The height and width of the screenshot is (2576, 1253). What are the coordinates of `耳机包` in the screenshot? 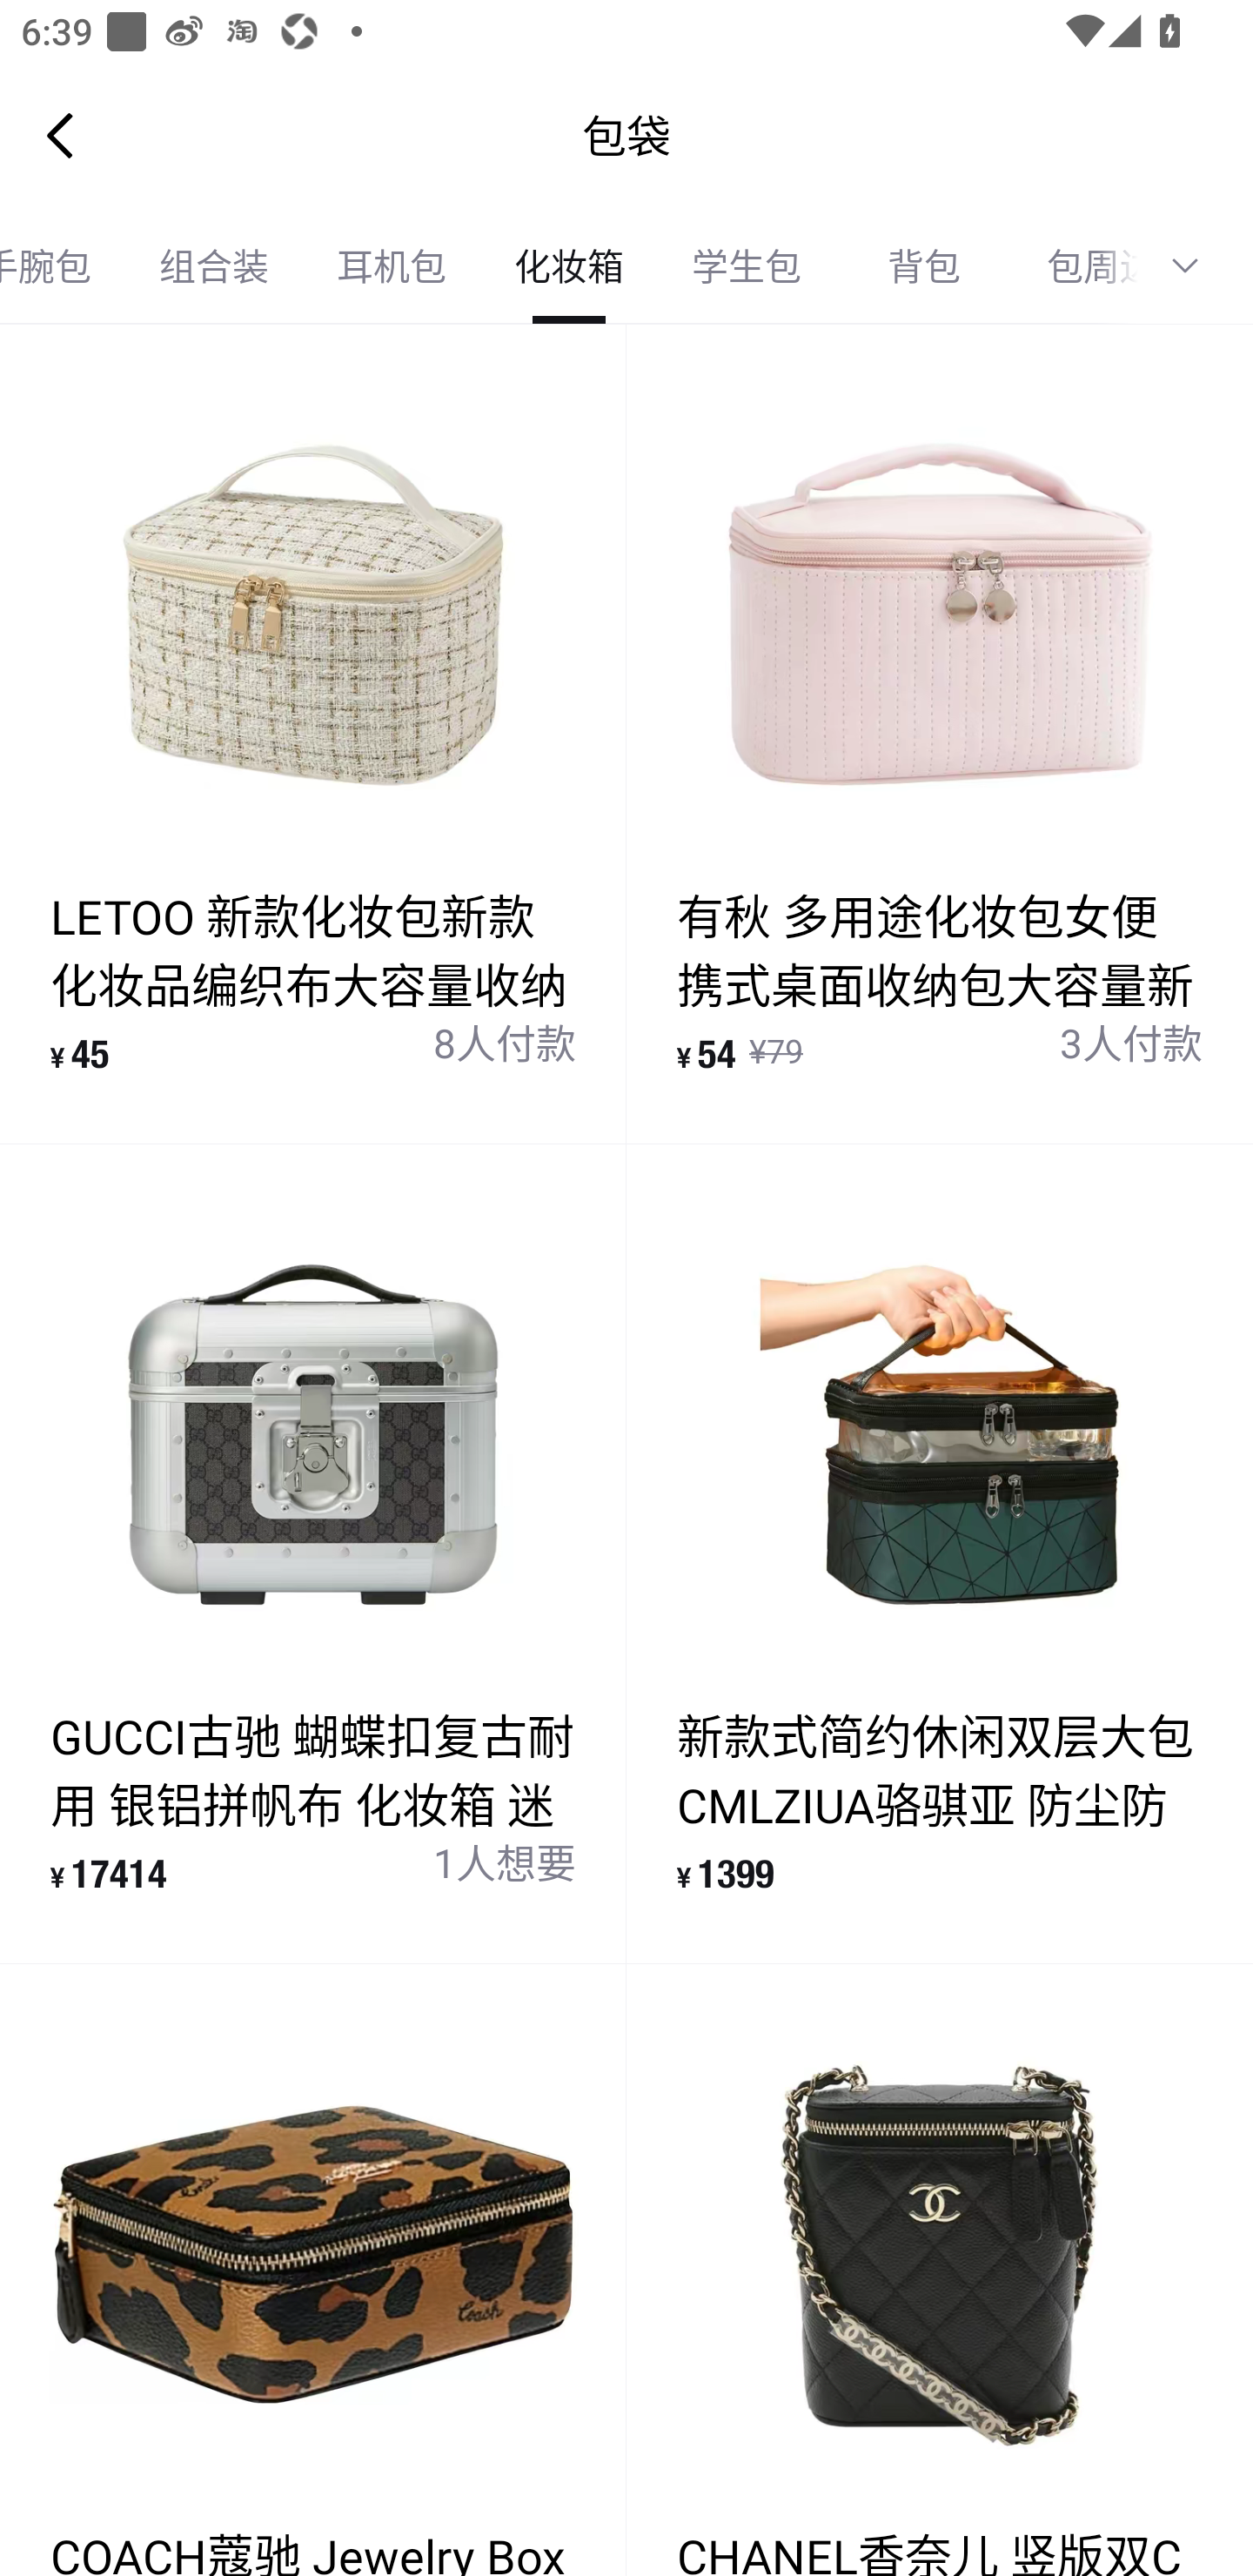 It's located at (392, 266).